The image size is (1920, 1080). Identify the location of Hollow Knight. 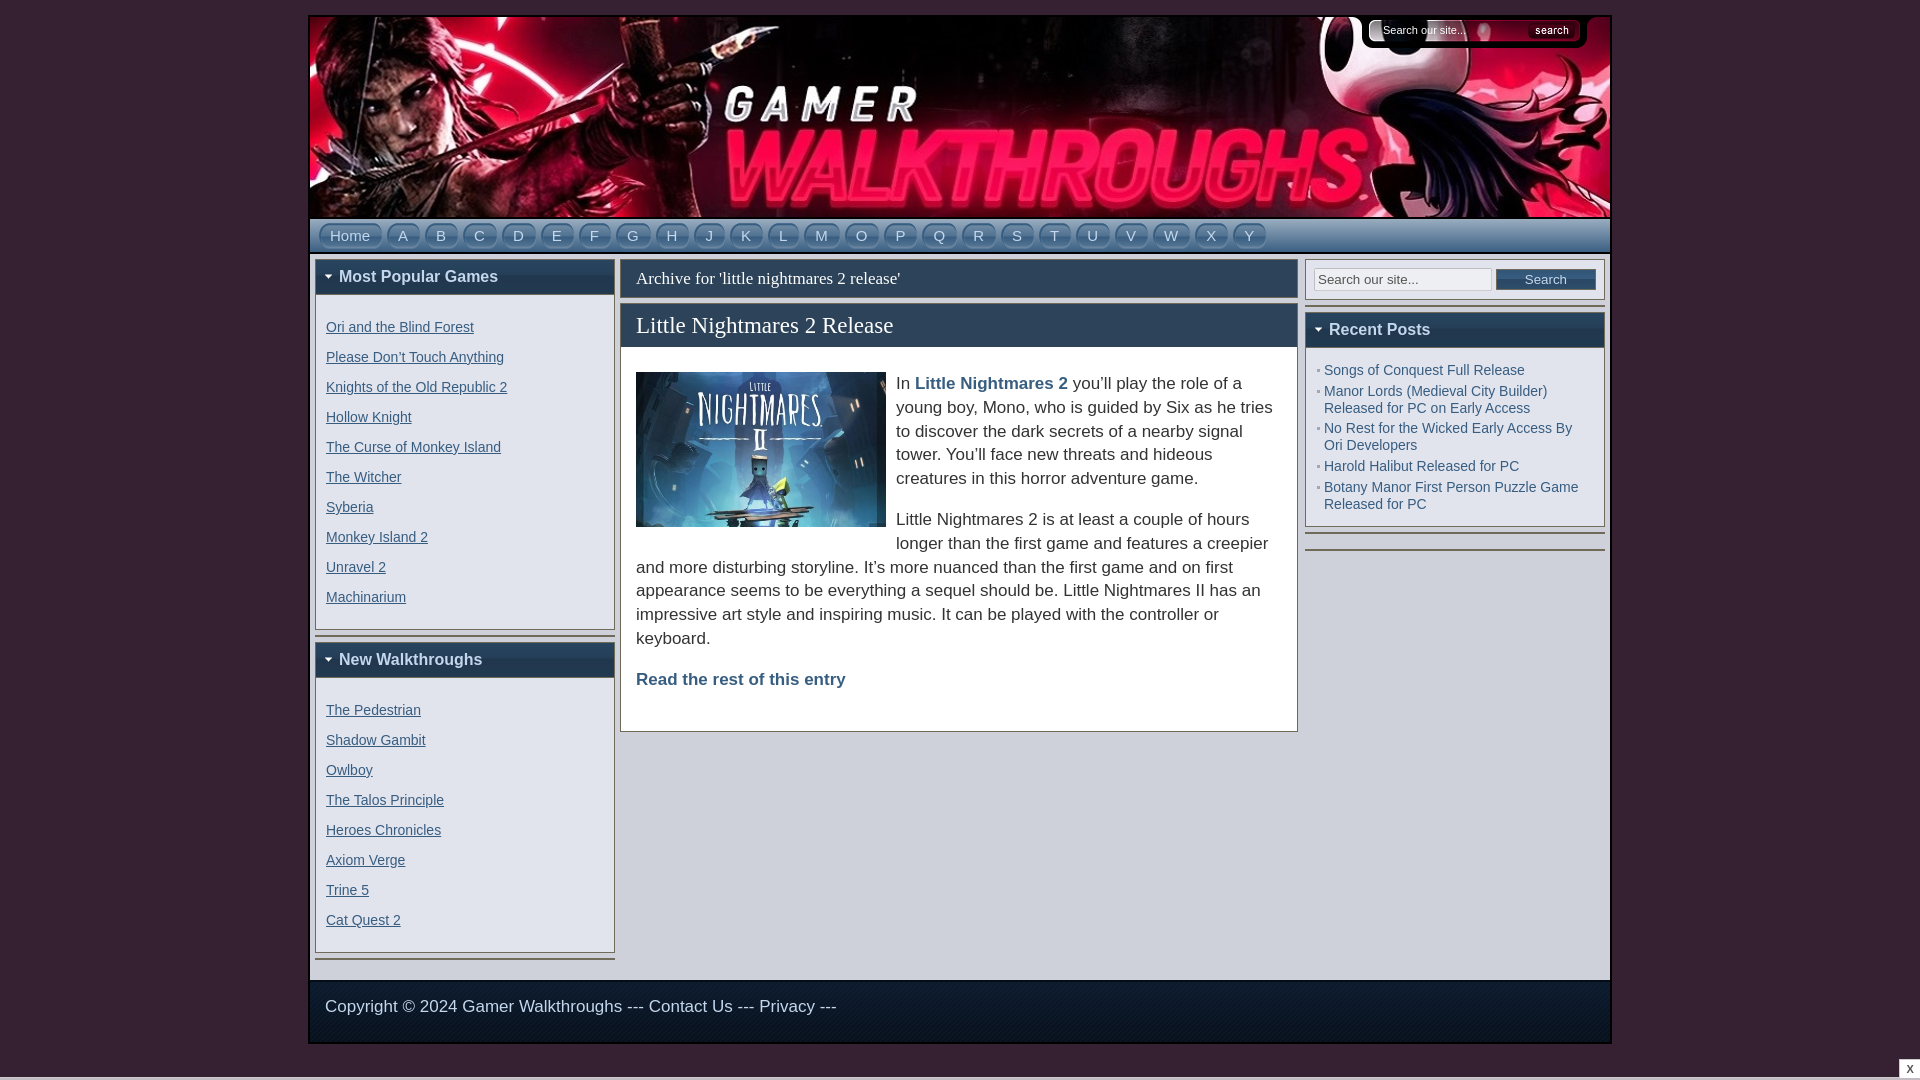
(369, 417).